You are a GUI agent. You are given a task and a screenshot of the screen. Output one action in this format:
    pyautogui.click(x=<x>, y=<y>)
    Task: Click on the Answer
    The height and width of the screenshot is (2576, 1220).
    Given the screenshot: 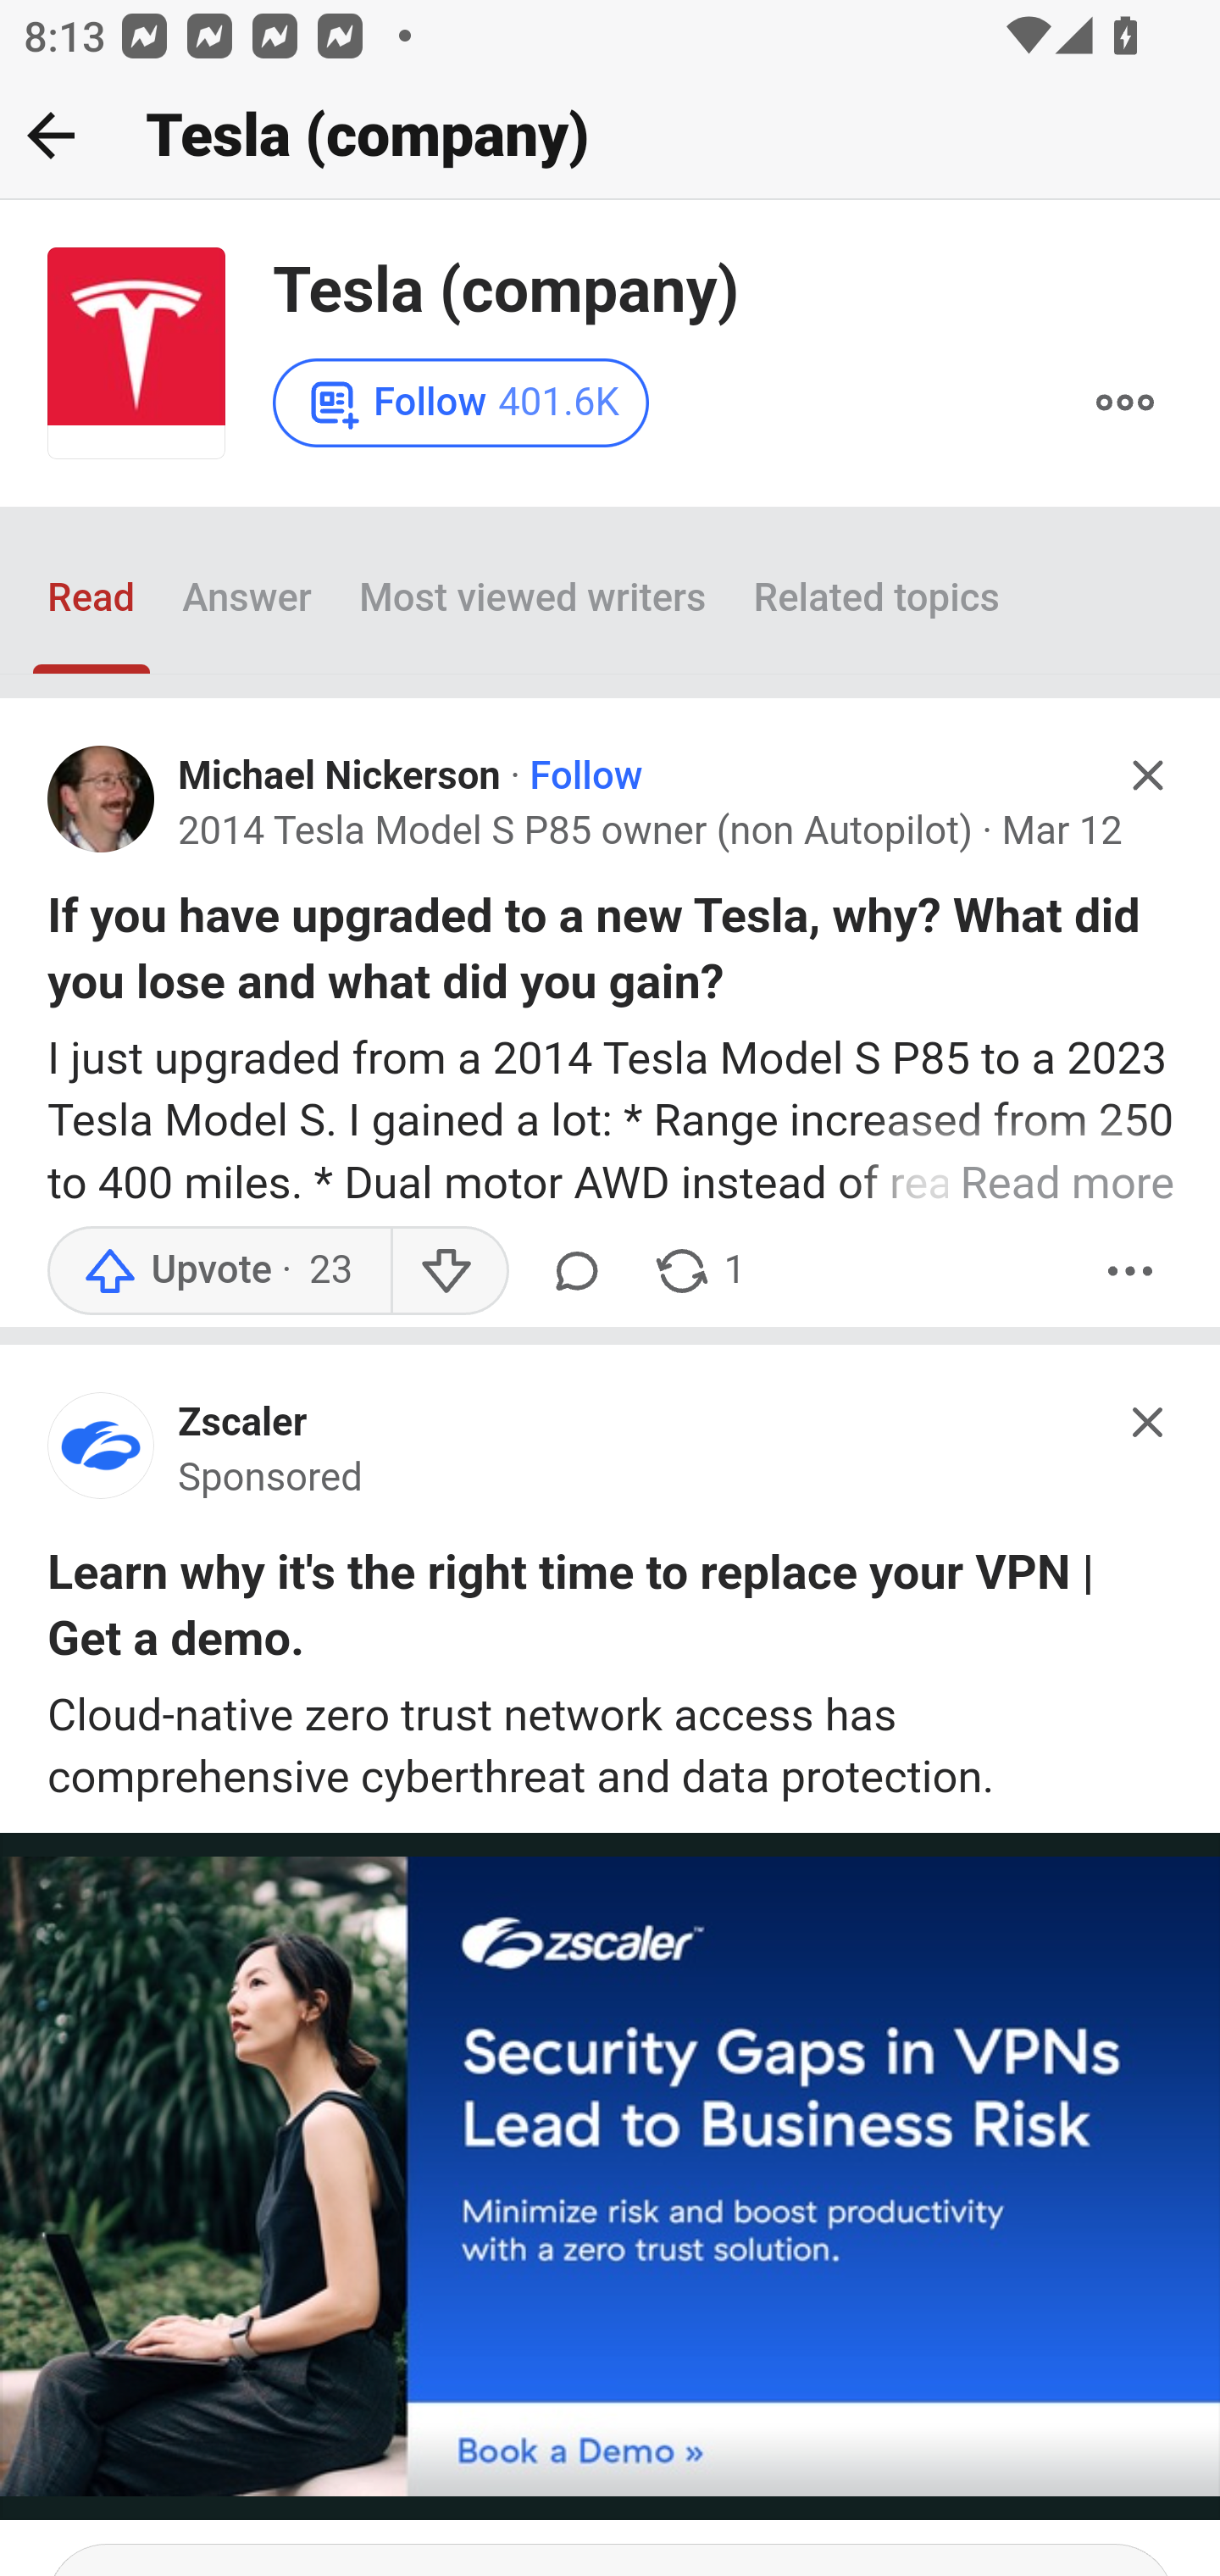 What is the action you would take?
    pyautogui.click(x=247, y=598)
    